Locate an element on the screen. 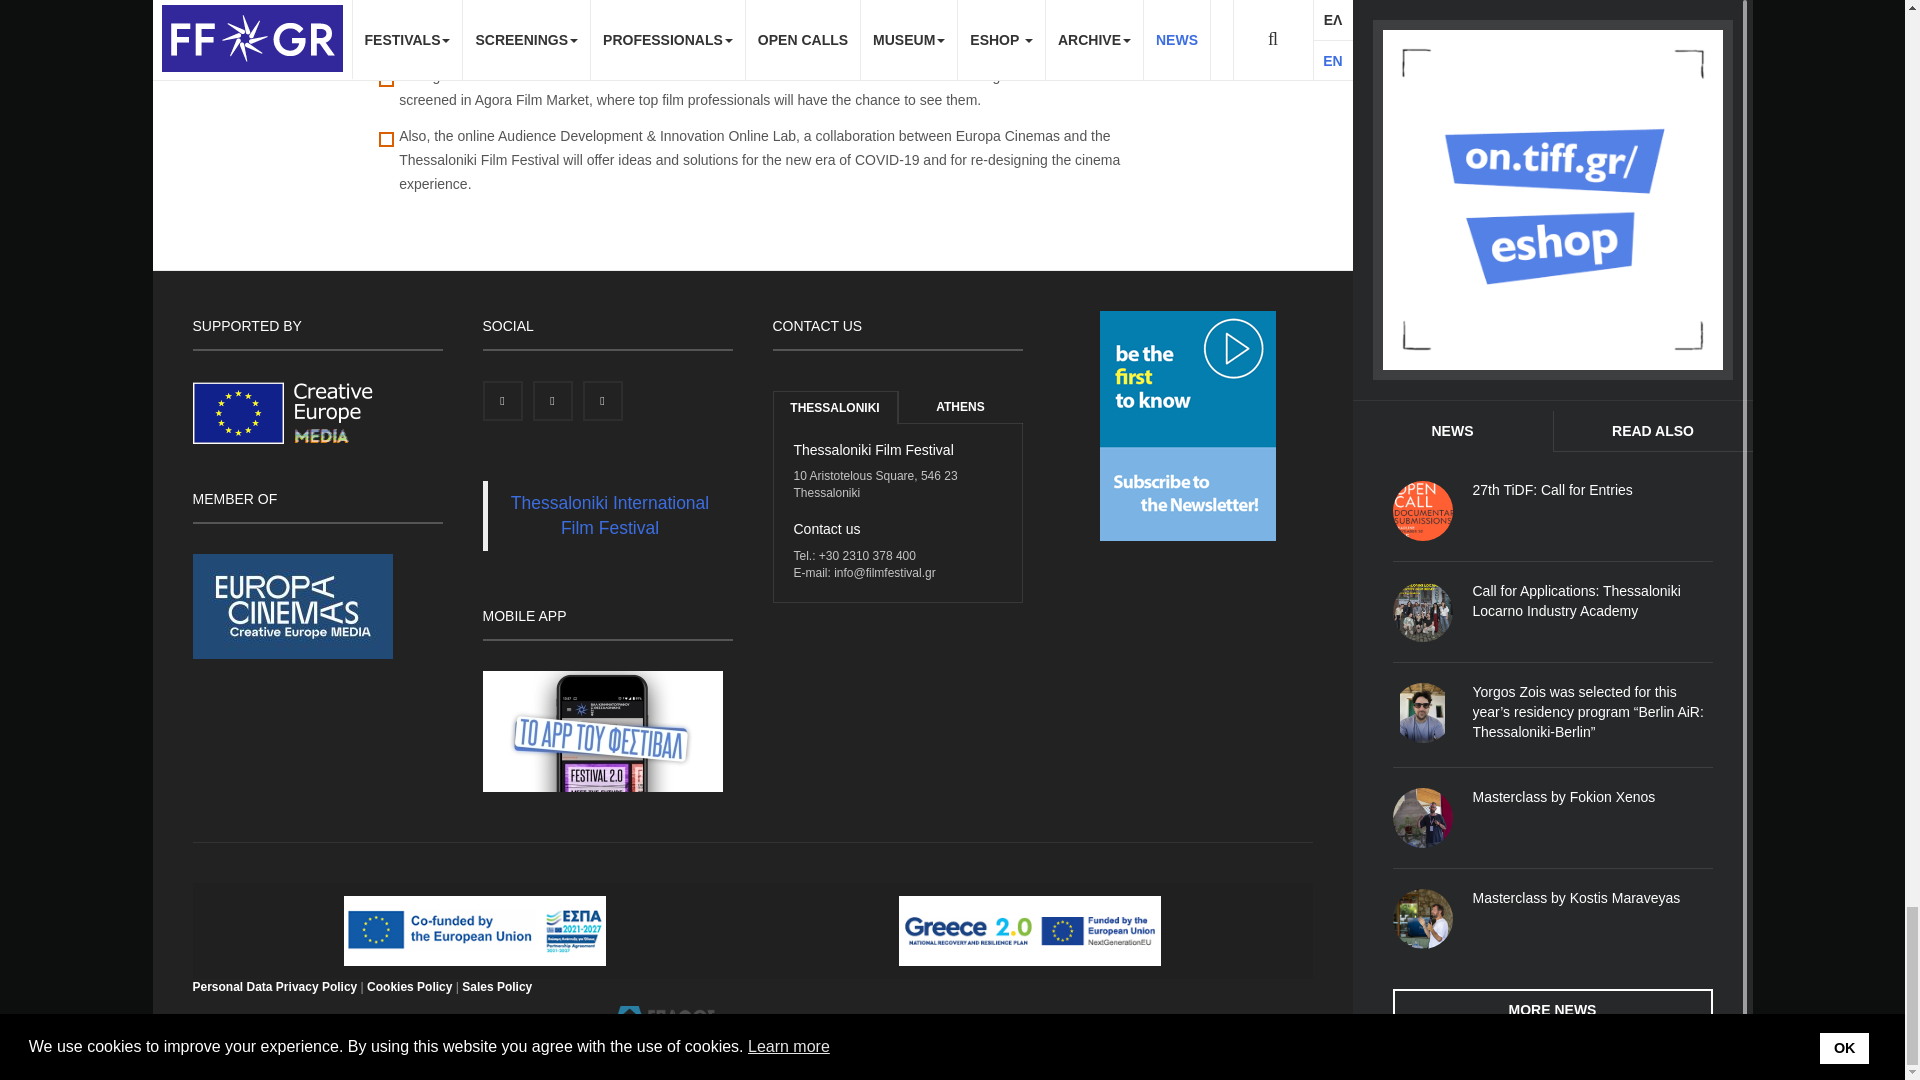  Thessaloniki is located at coordinates (834, 408).